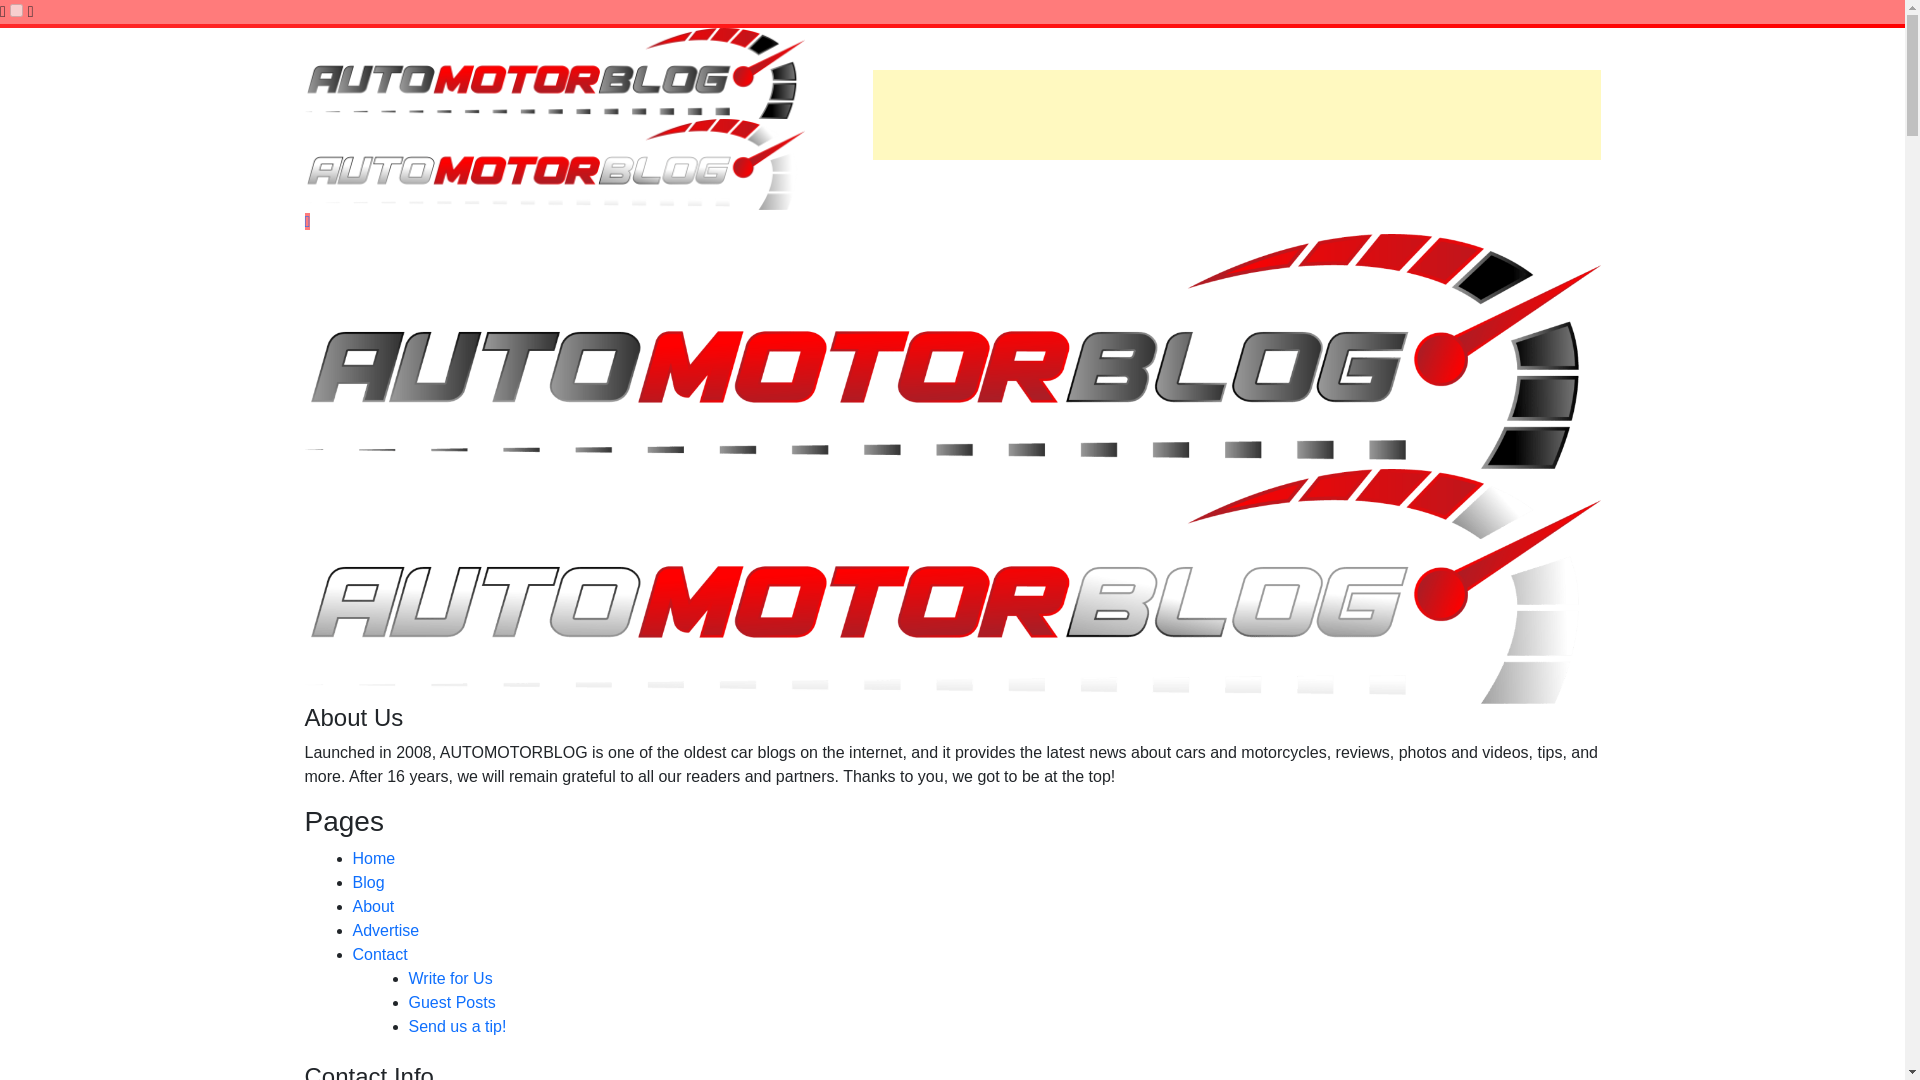 Image resolution: width=1920 pixels, height=1080 pixels. Describe the element at coordinates (16, 10) in the screenshot. I see `on` at that location.